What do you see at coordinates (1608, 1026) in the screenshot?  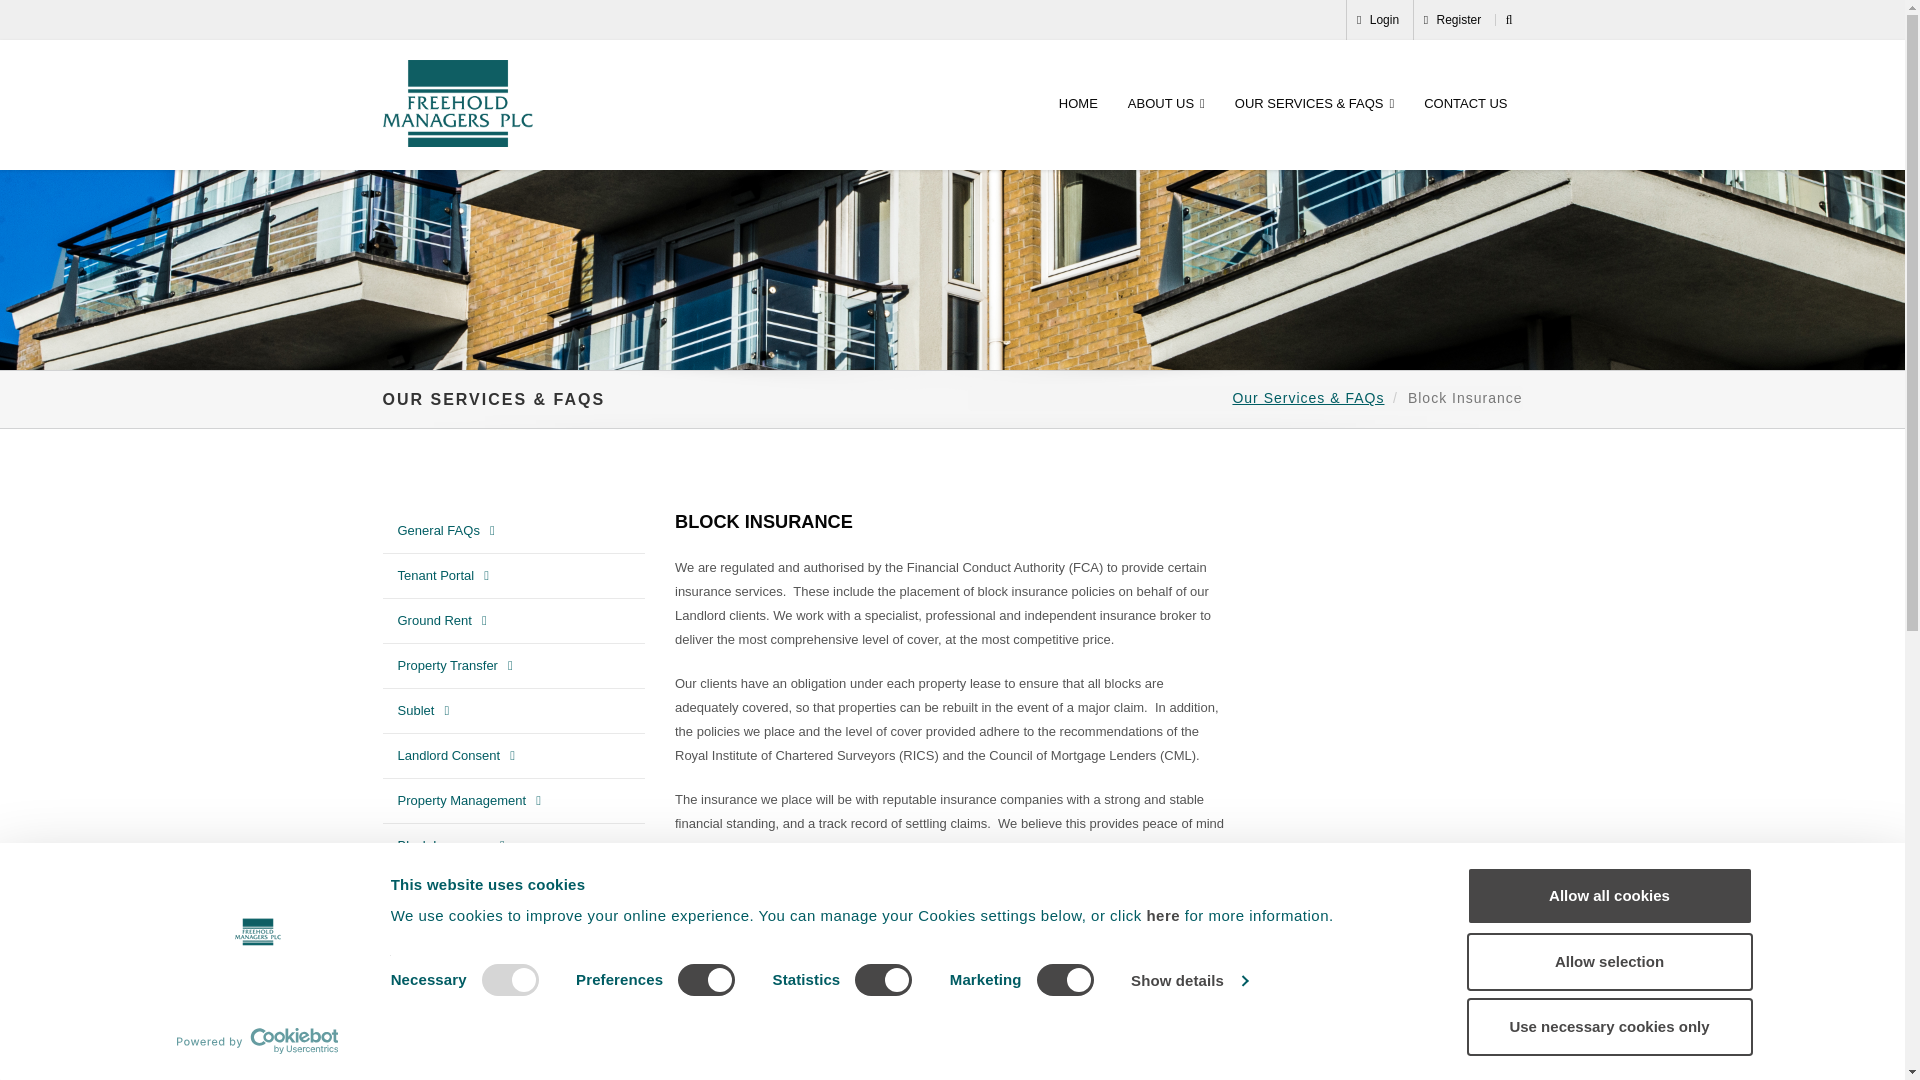 I see `Use necessary cookies only` at bounding box center [1608, 1026].